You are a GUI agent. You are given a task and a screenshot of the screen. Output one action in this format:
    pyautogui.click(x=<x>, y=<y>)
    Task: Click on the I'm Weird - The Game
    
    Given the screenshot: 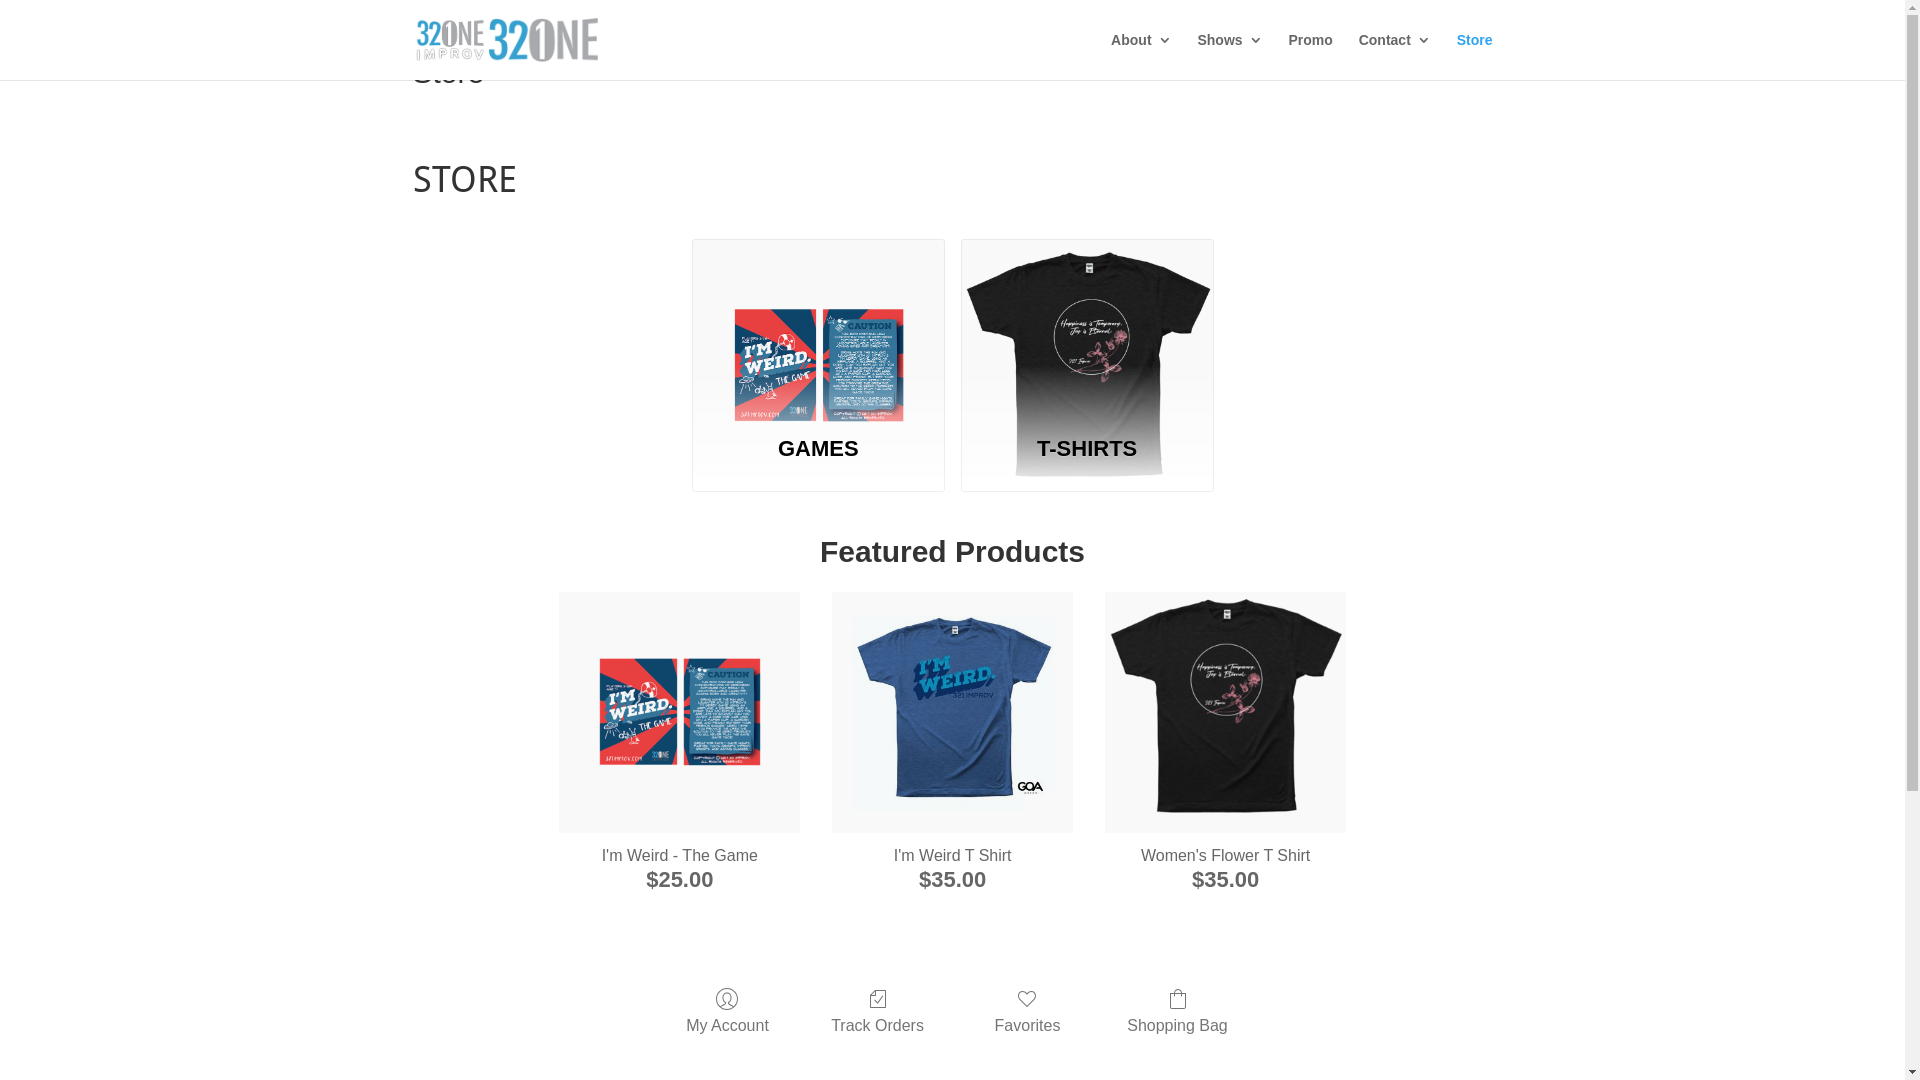 What is the action you would take?
    pyautogui.click(x=680, y=712)
    